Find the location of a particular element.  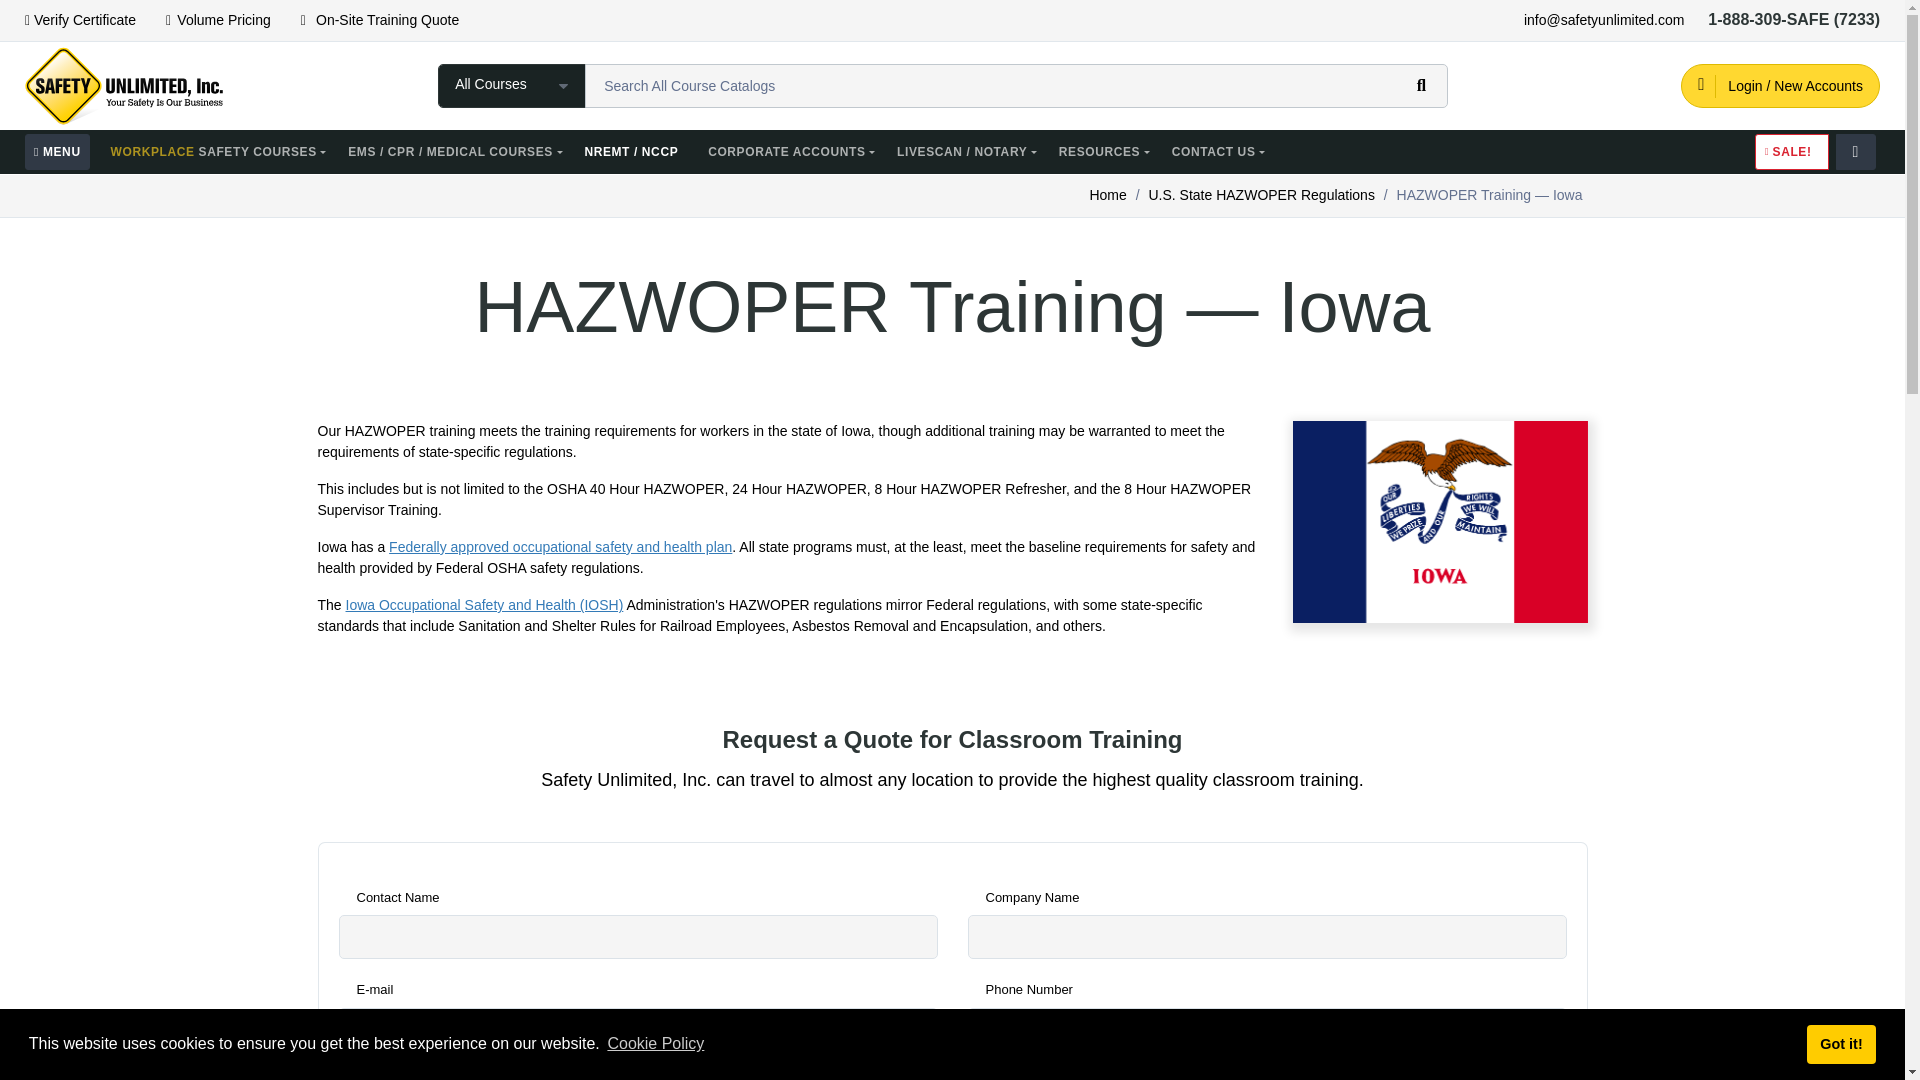

 MENU is located at coordinates (57, 151).